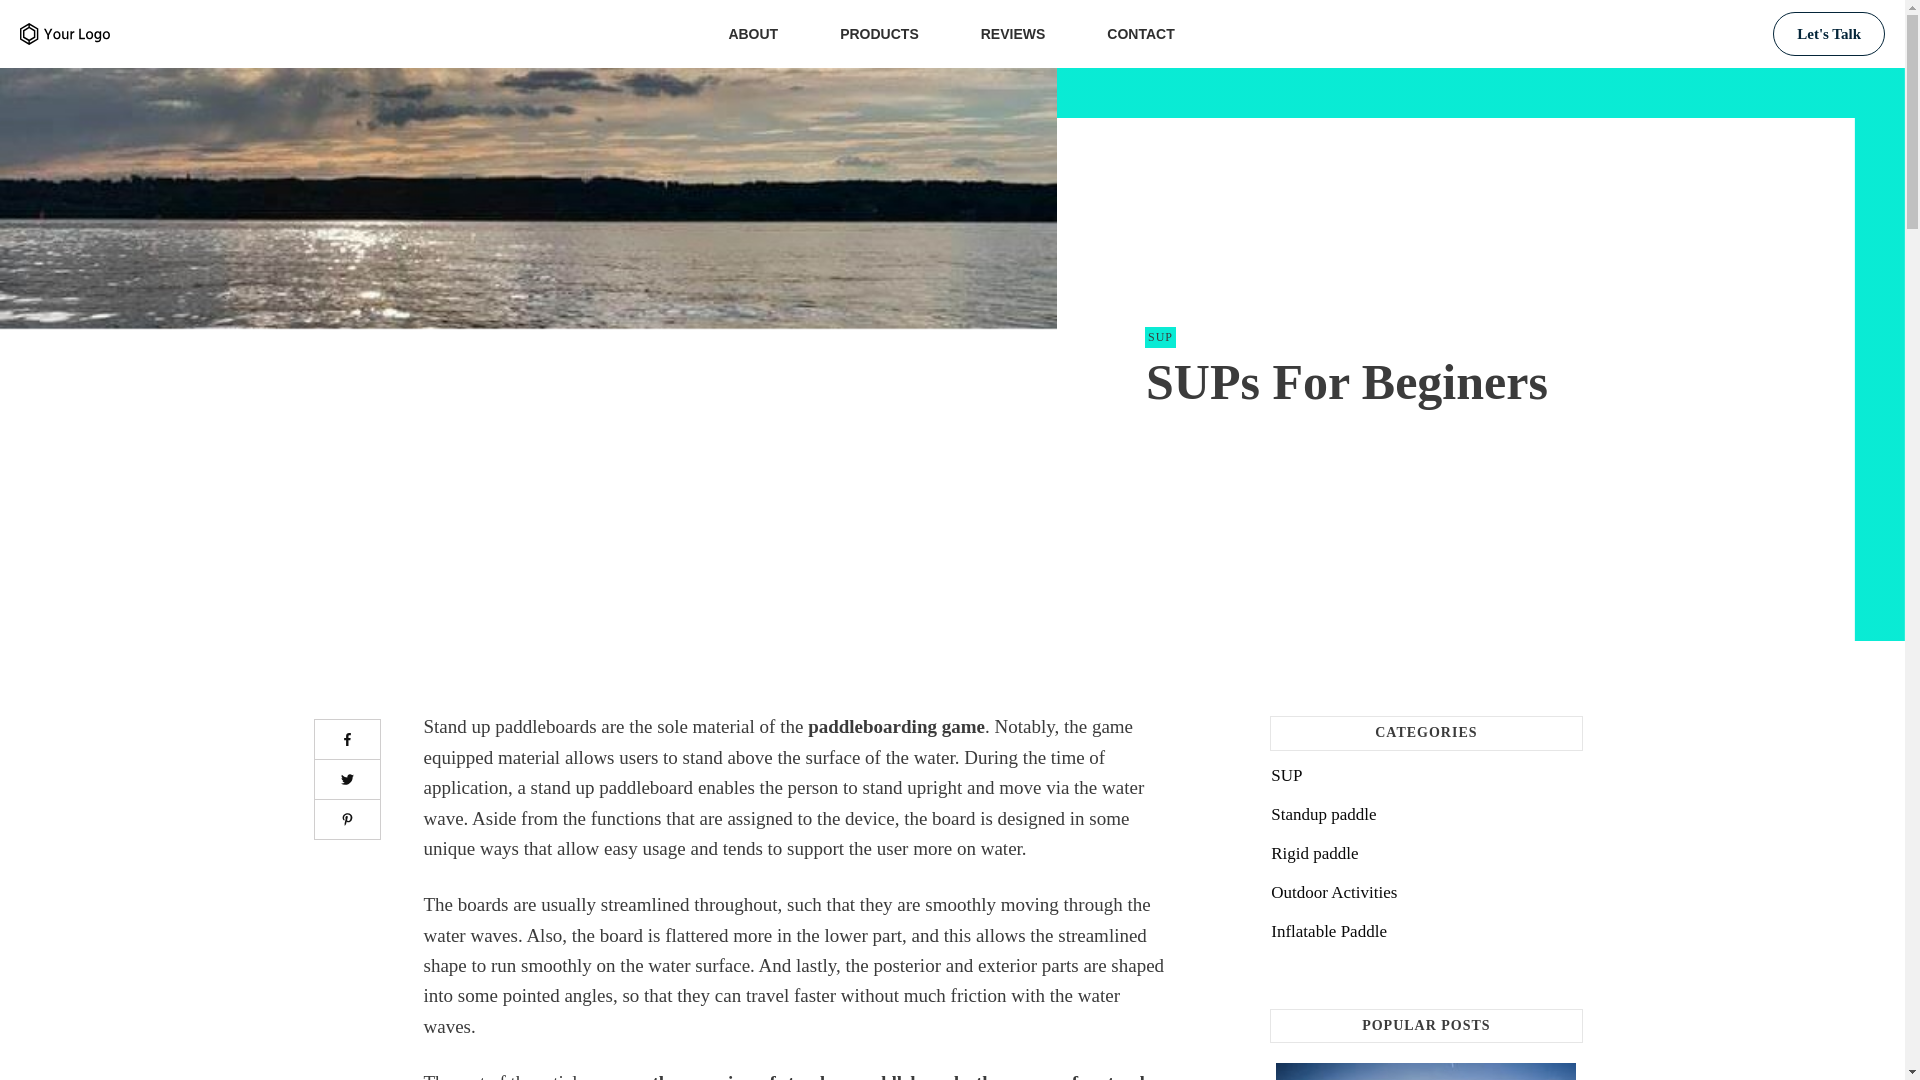 Image resolution: width=1920 pixels, height=1080 pixels. I want to click on SUP, so click(1286, 776).